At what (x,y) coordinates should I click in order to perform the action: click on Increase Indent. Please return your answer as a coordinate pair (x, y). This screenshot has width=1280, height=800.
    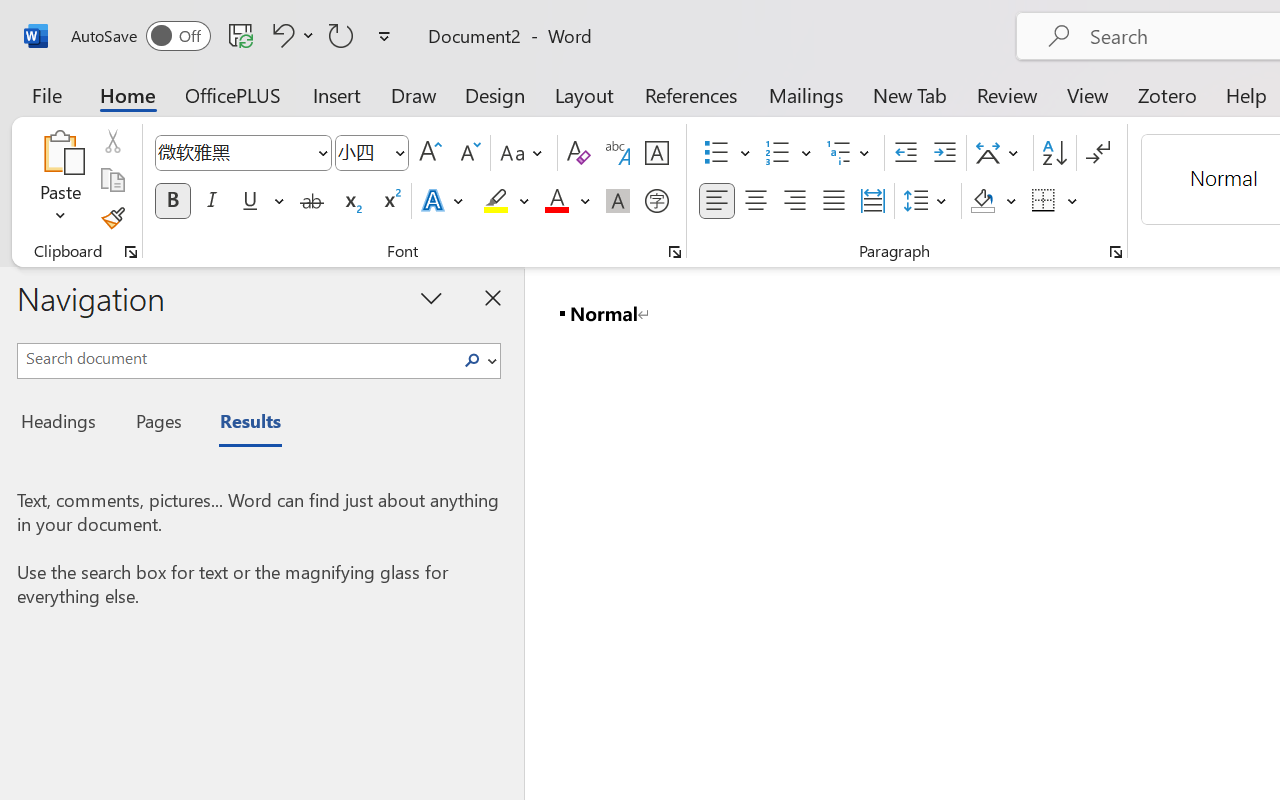
    Looking at the image, I should click on (944, 153).